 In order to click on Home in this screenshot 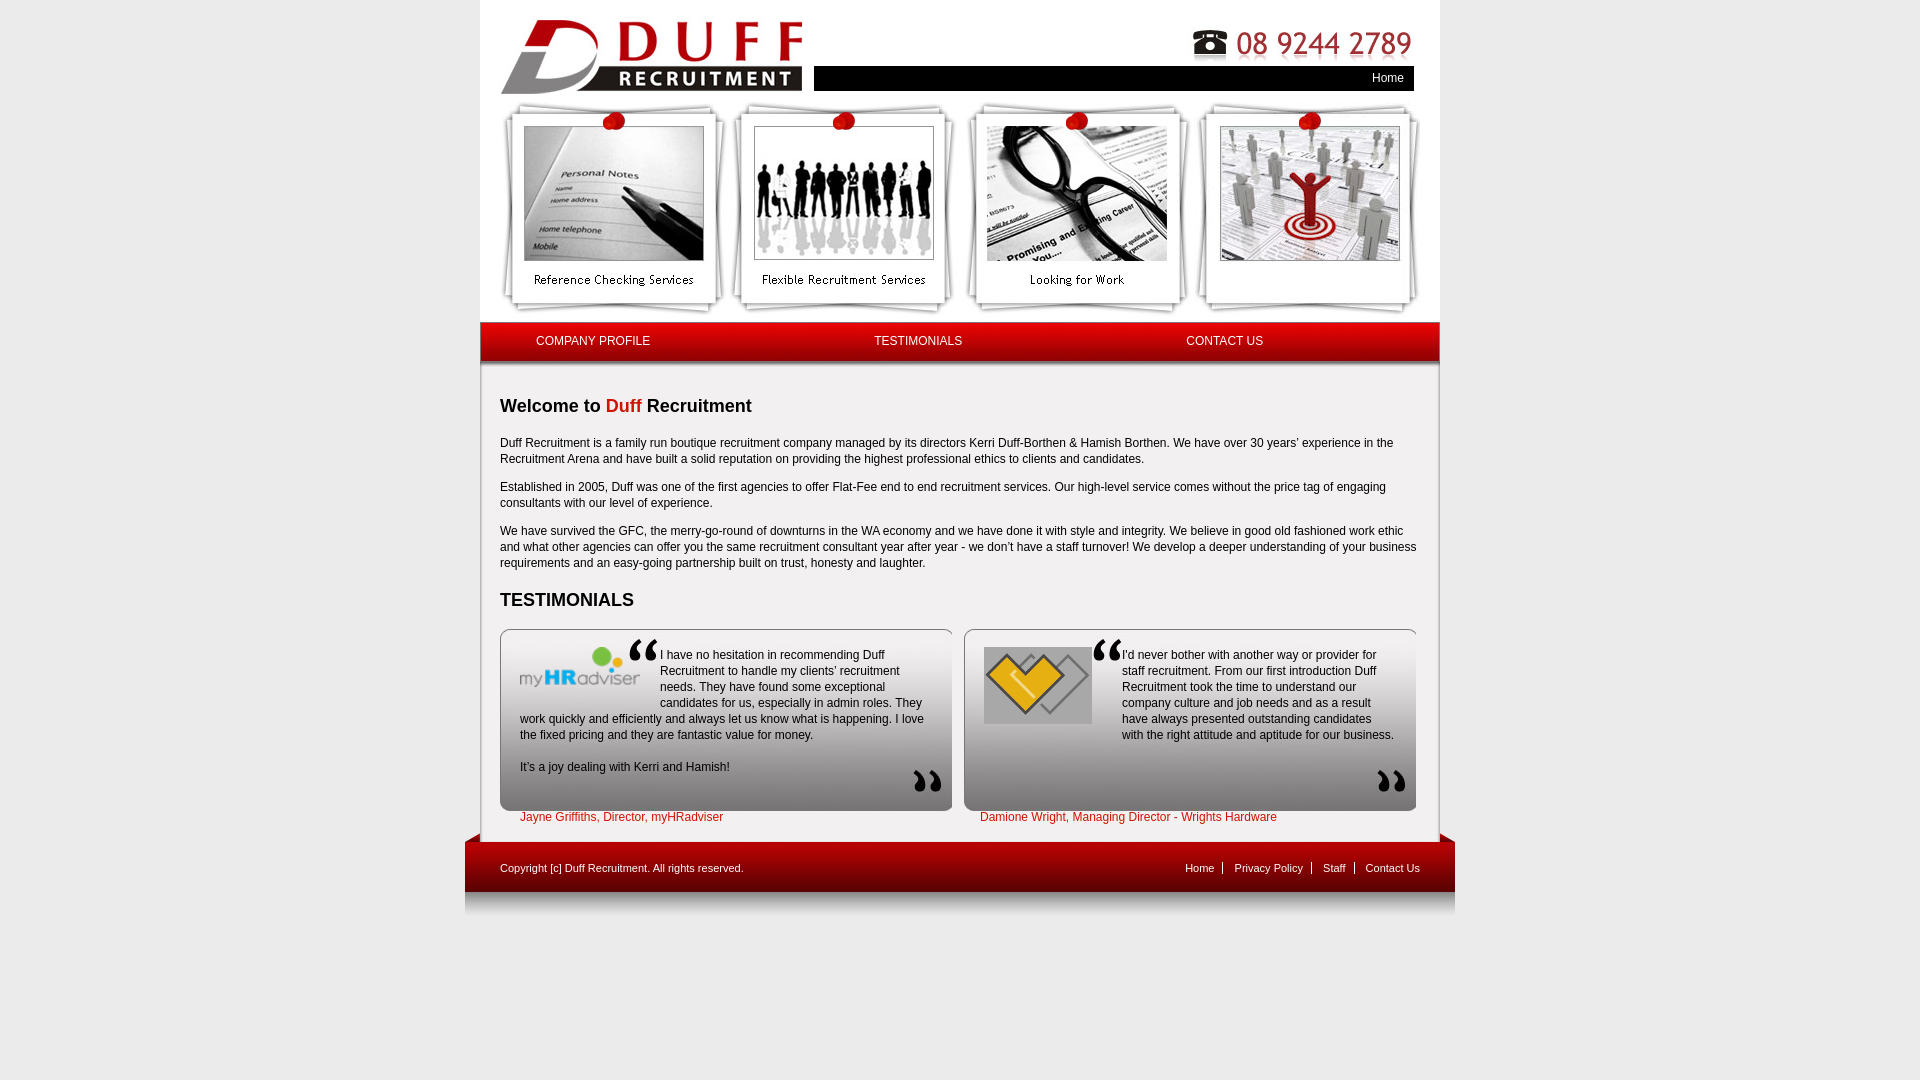, I will do `click(1200, 868)`.